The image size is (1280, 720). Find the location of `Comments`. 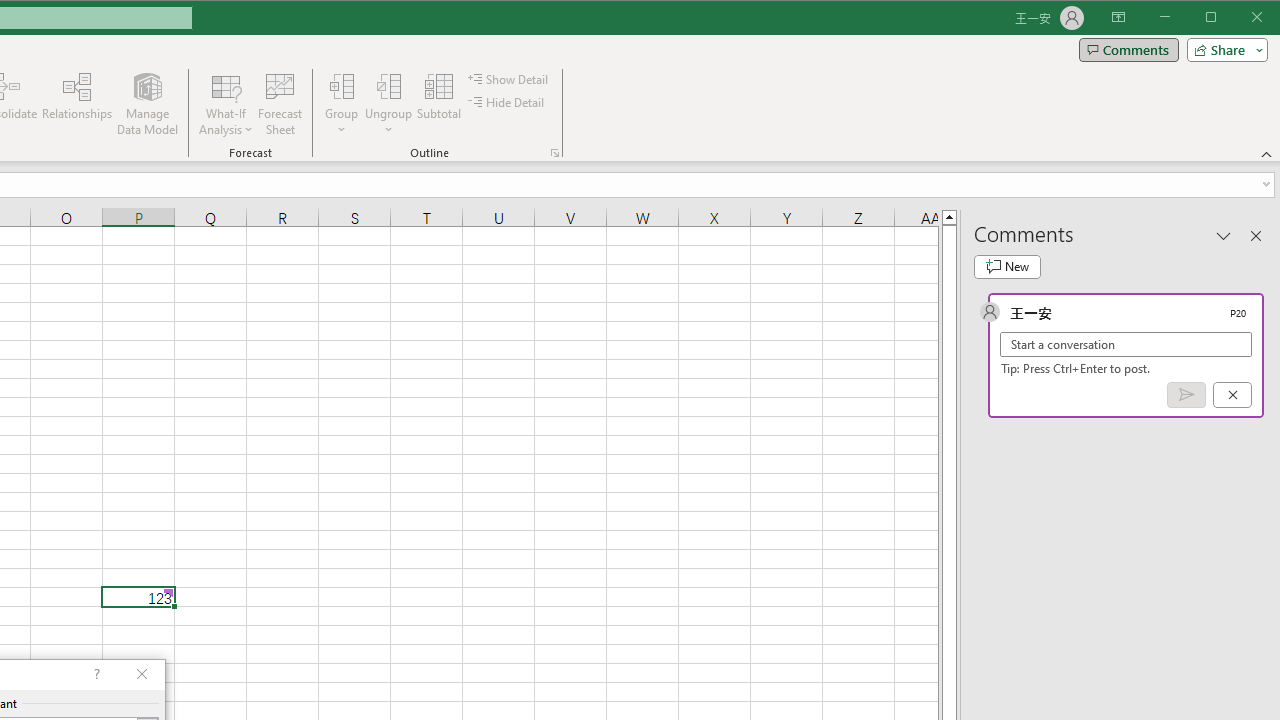

Comments is located at coordinates (1128, 50).